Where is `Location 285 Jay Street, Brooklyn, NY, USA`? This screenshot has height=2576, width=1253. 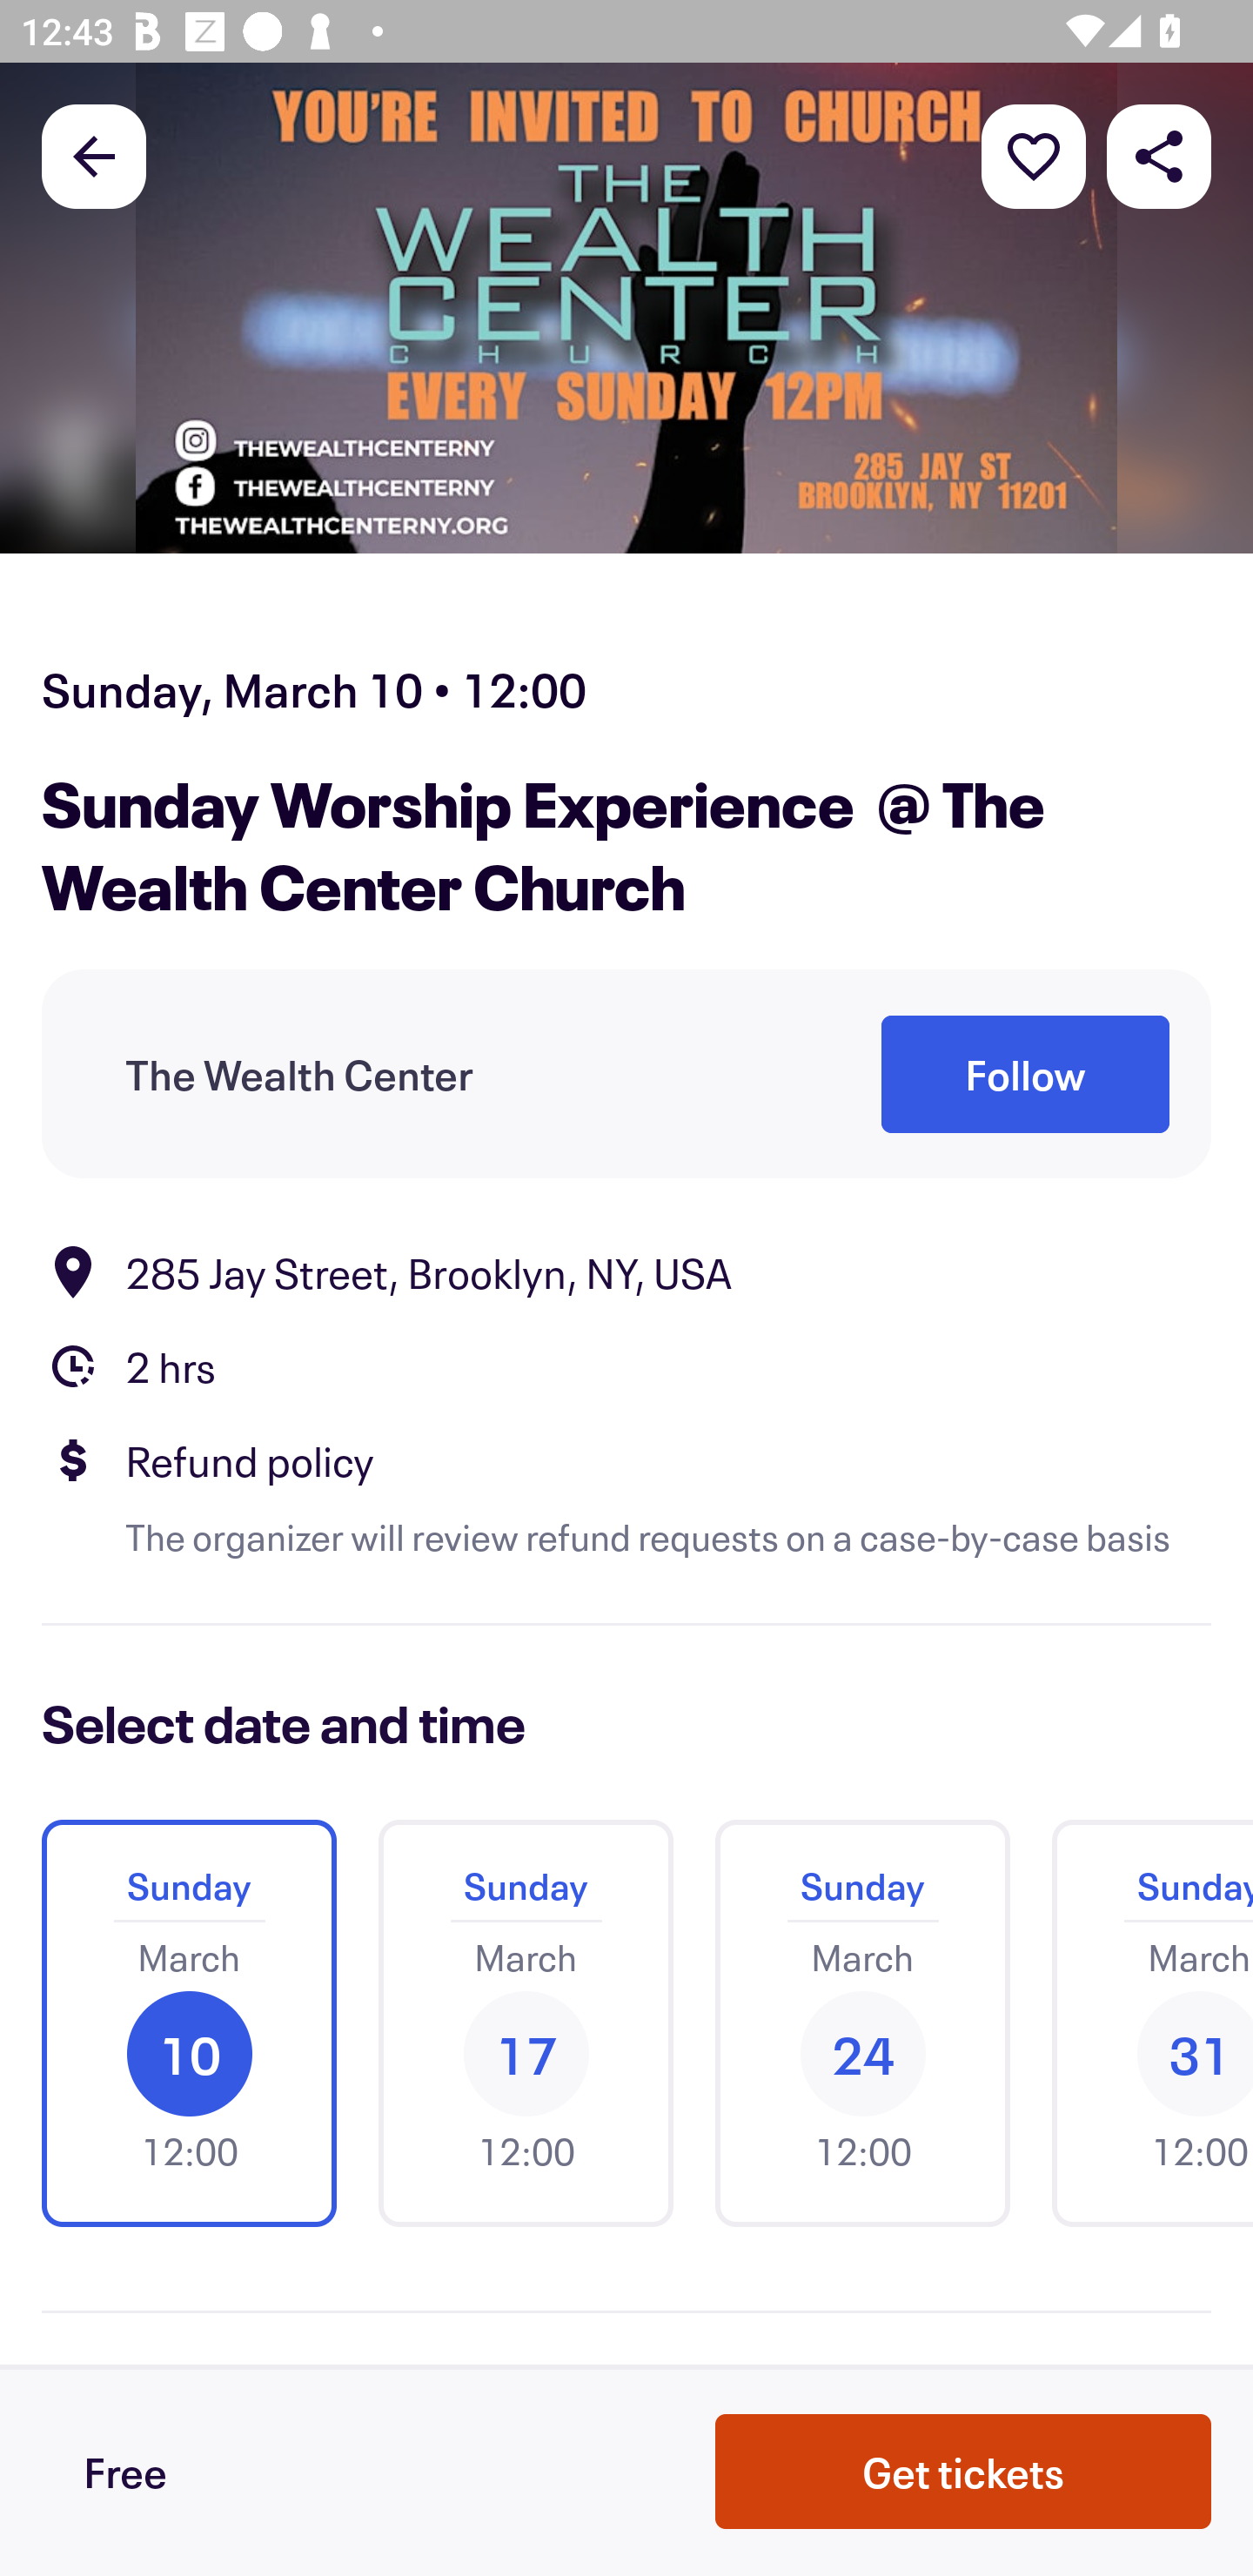 Location 285 Jay Street, Brooklyn, NY, USA is located at coordinates (626, 1272).